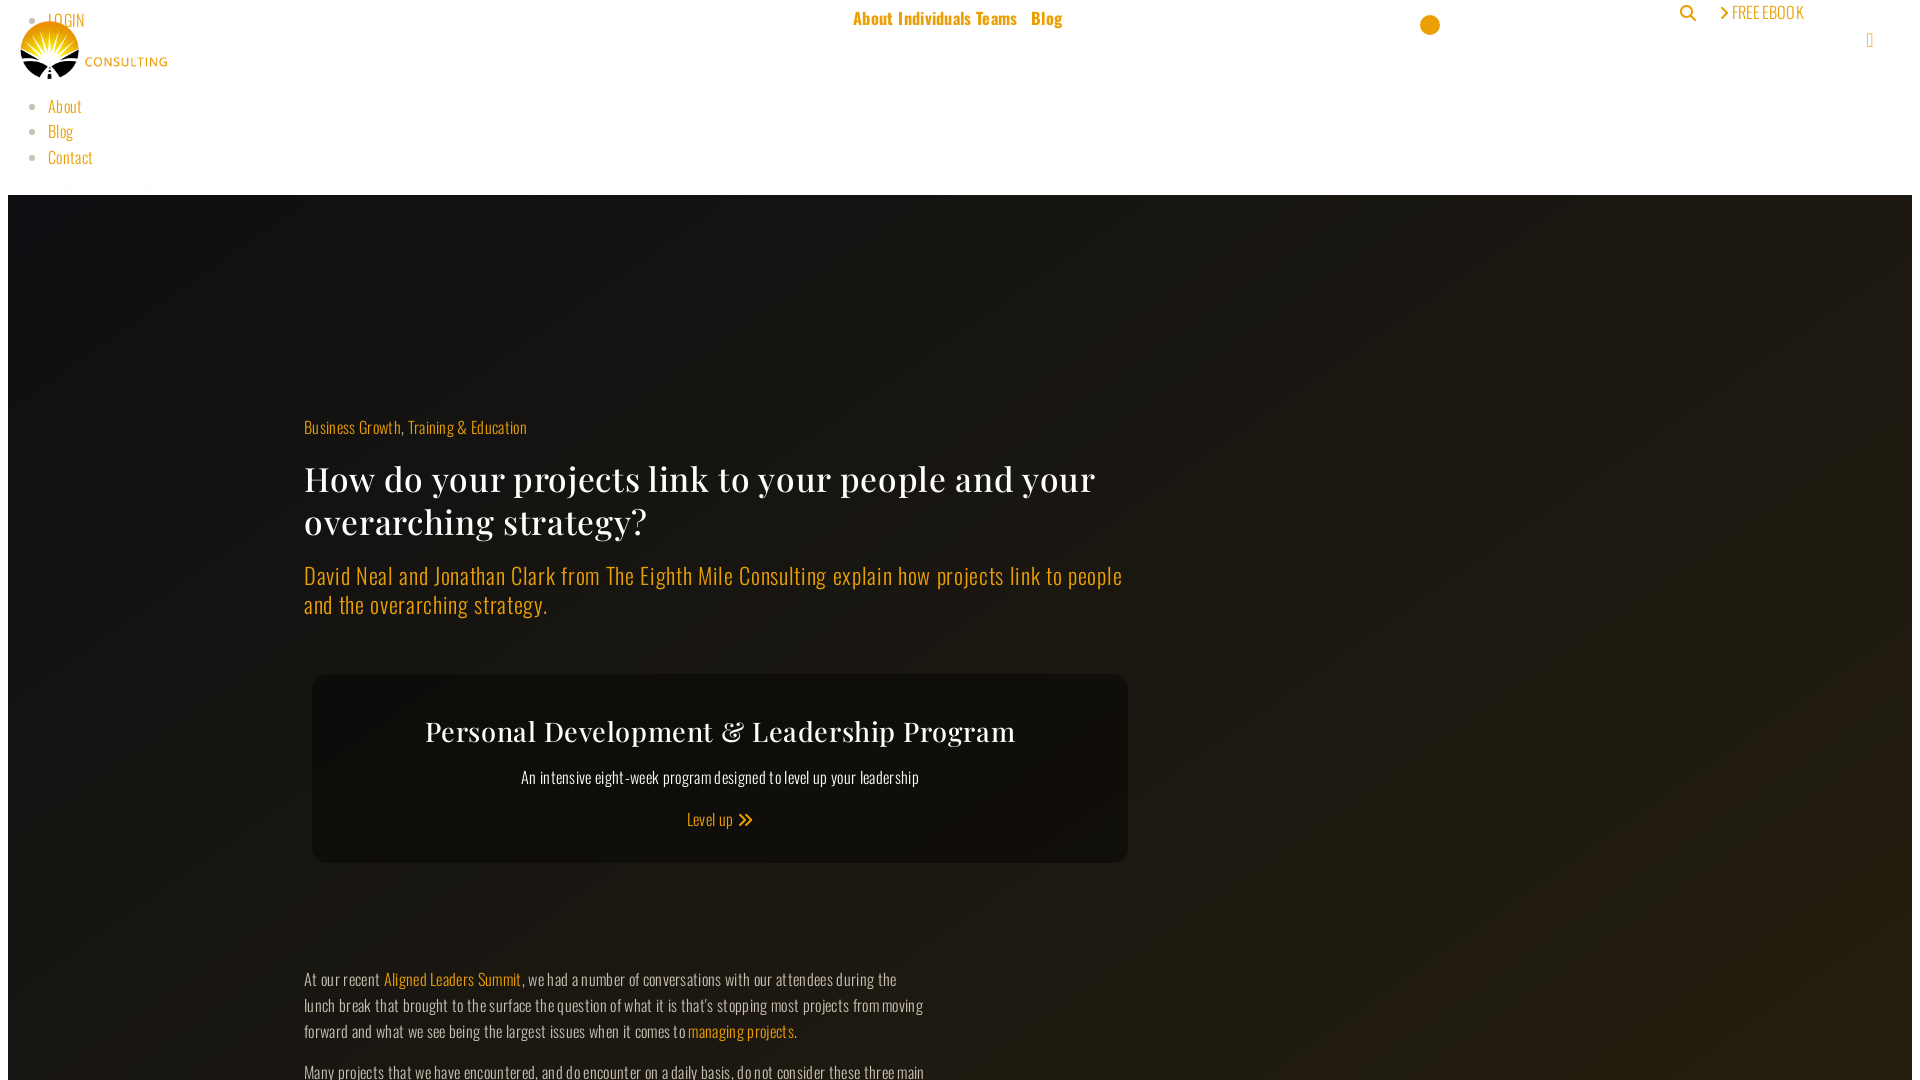  What do you see at coordinates (1046, 944) in the screenshot?
I see `Build Strength` at bounding box center [1046, 944].